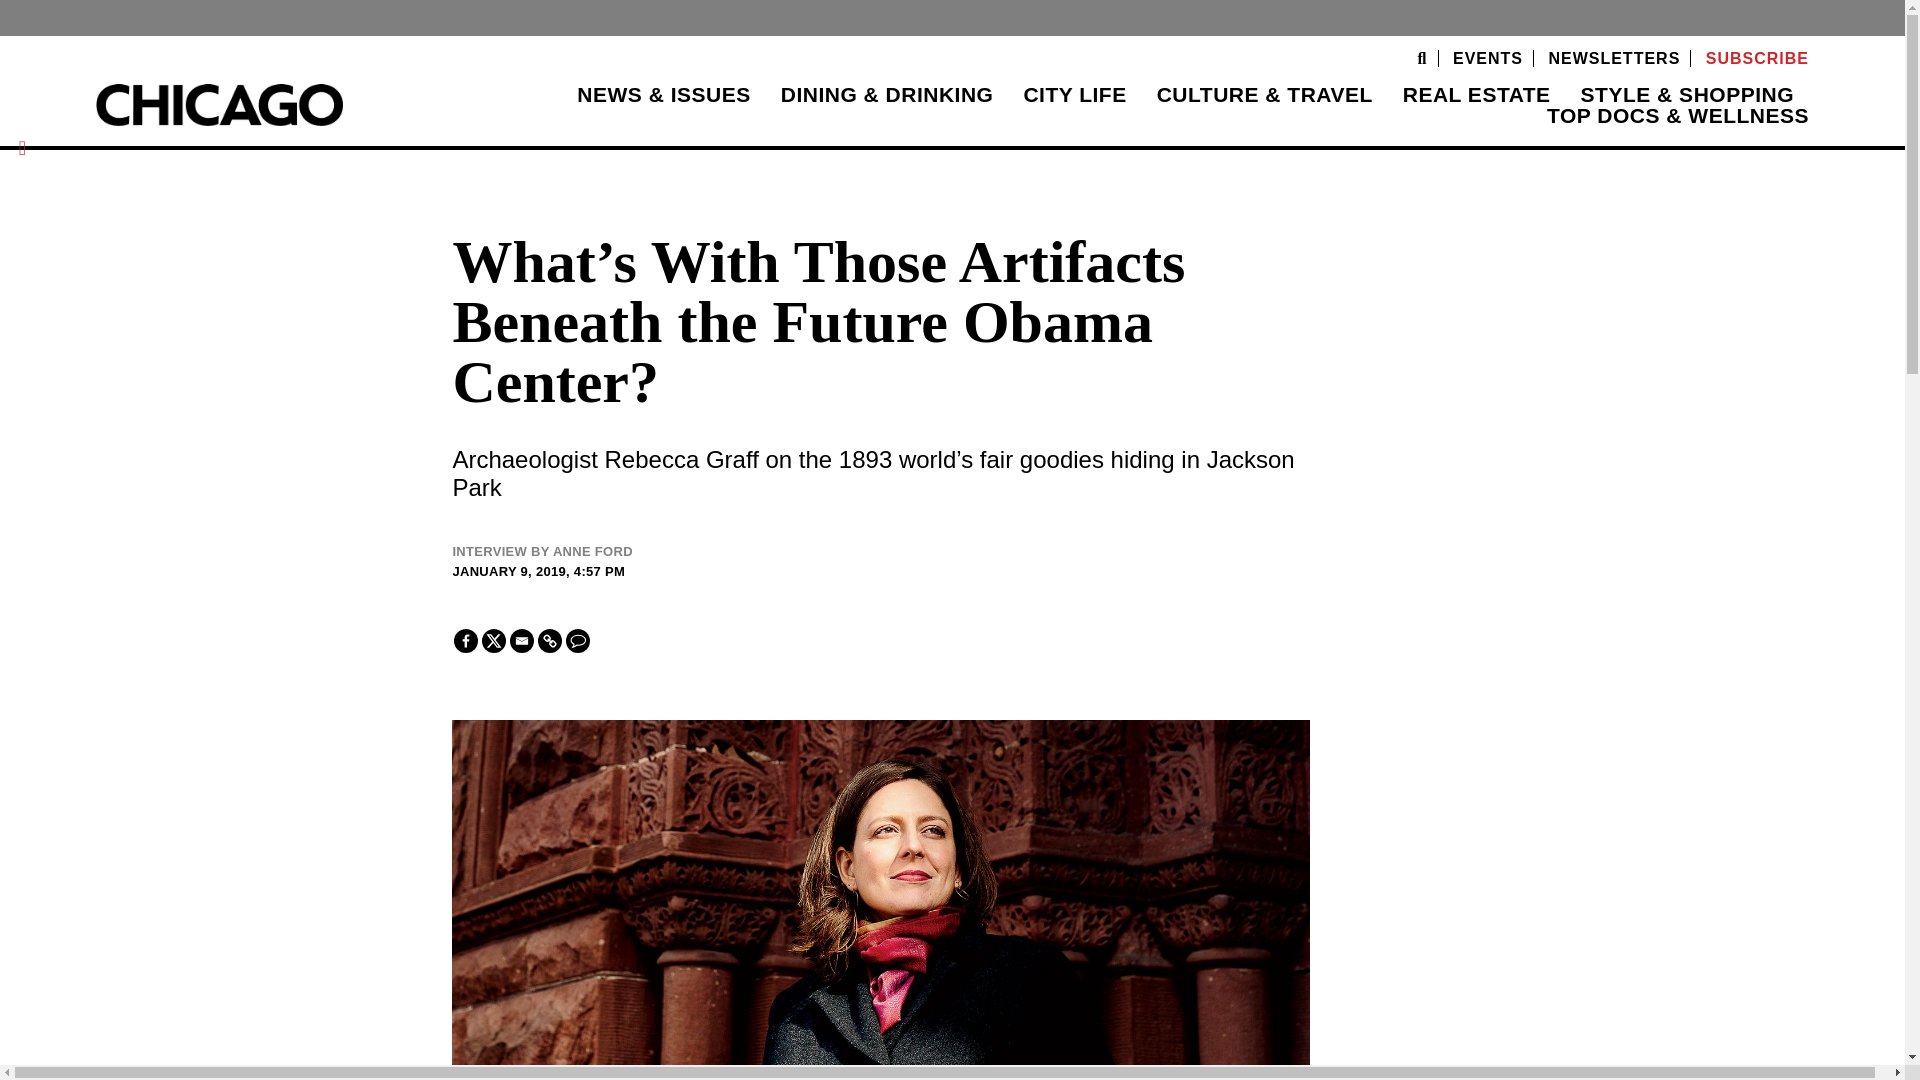 The height and width of the screenshot is (1080, 1920). I want to click on Email, so click(522, 640).